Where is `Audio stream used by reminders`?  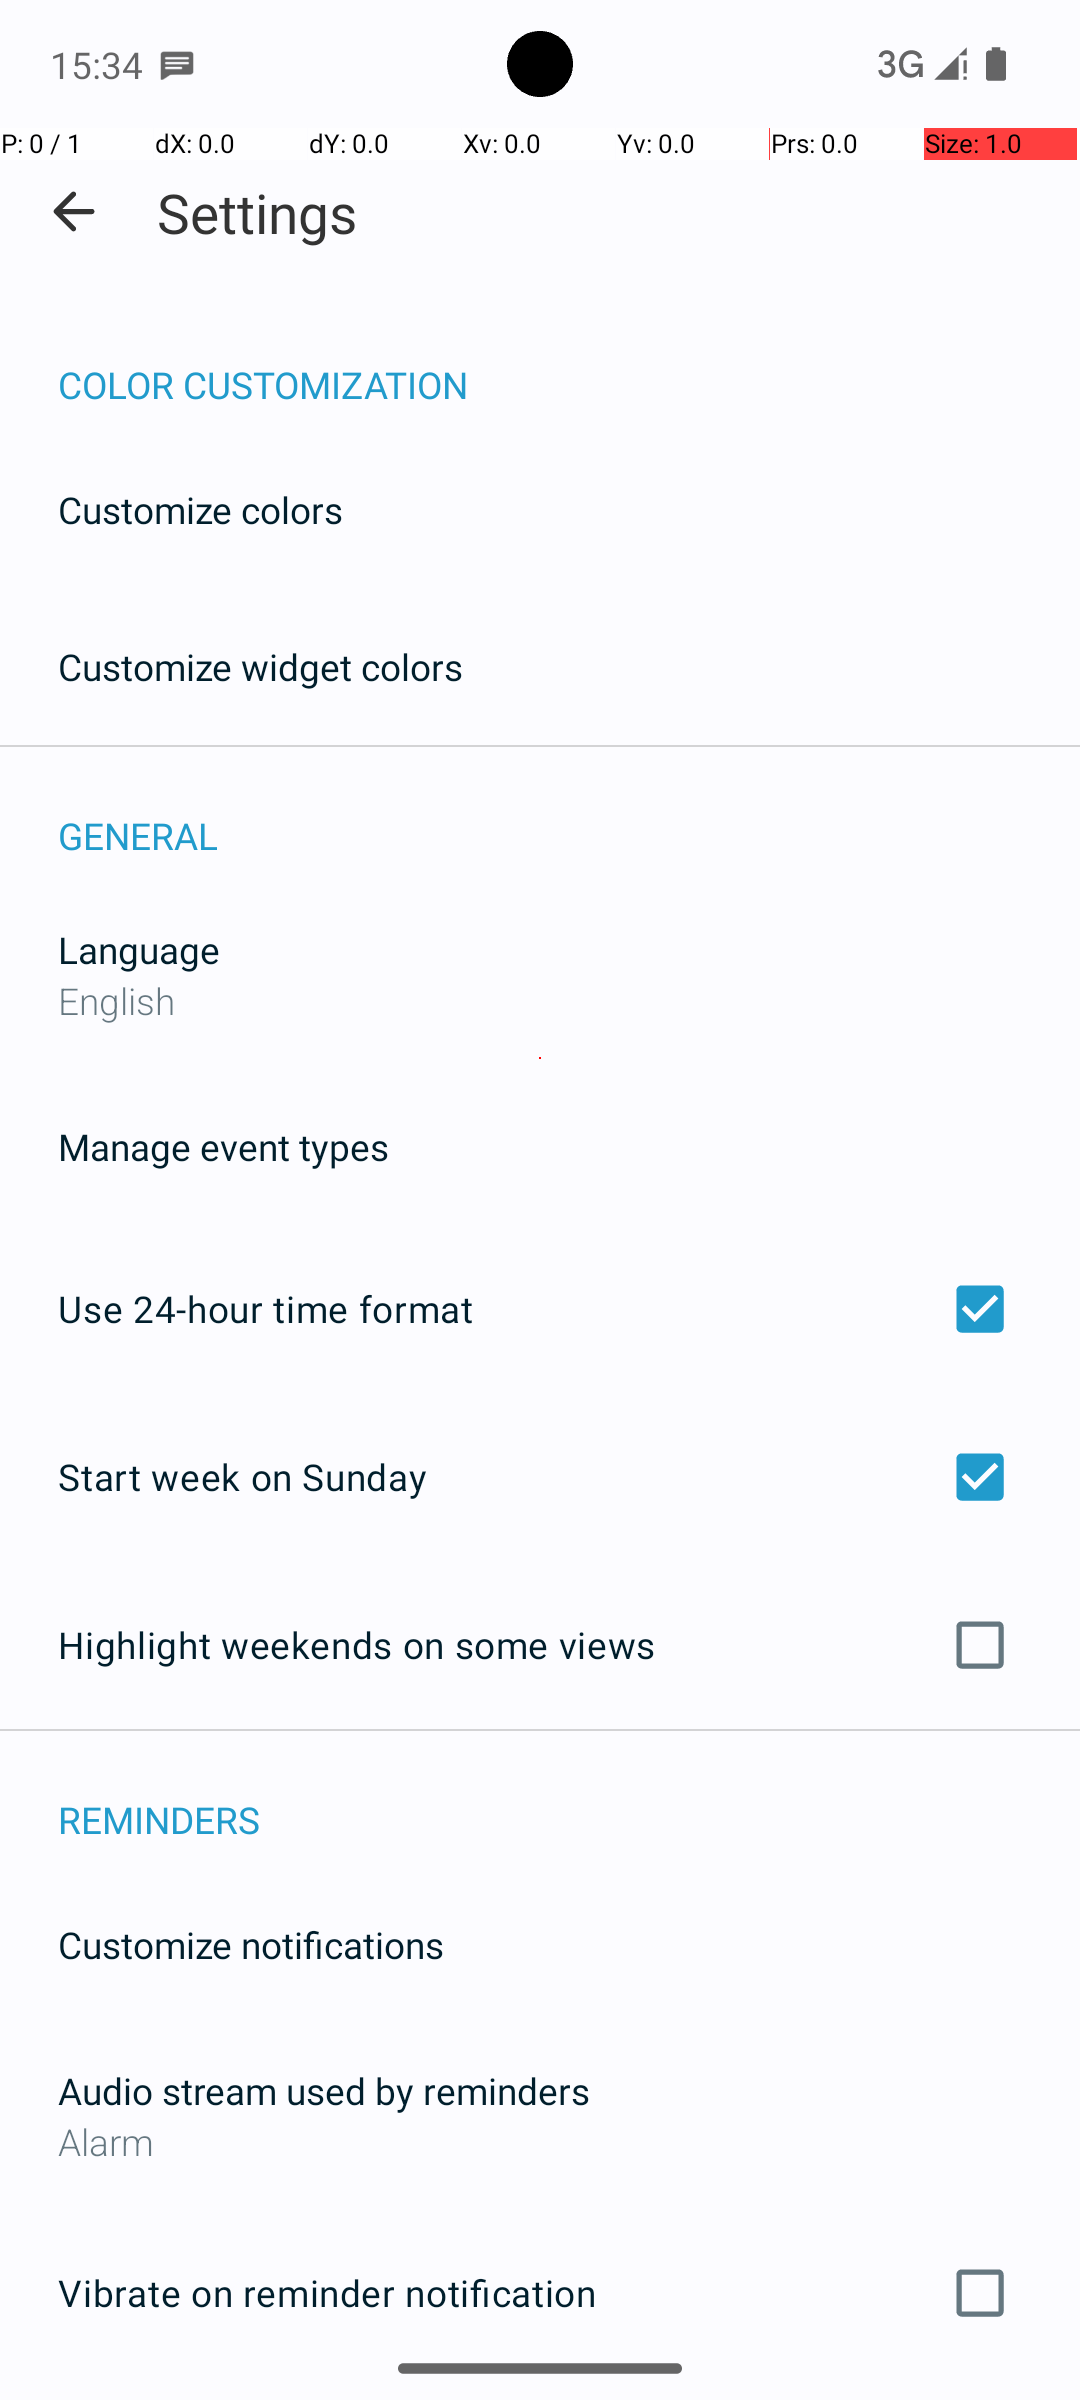
Audio stream used by reminders is located at coordinates (324, 2090).